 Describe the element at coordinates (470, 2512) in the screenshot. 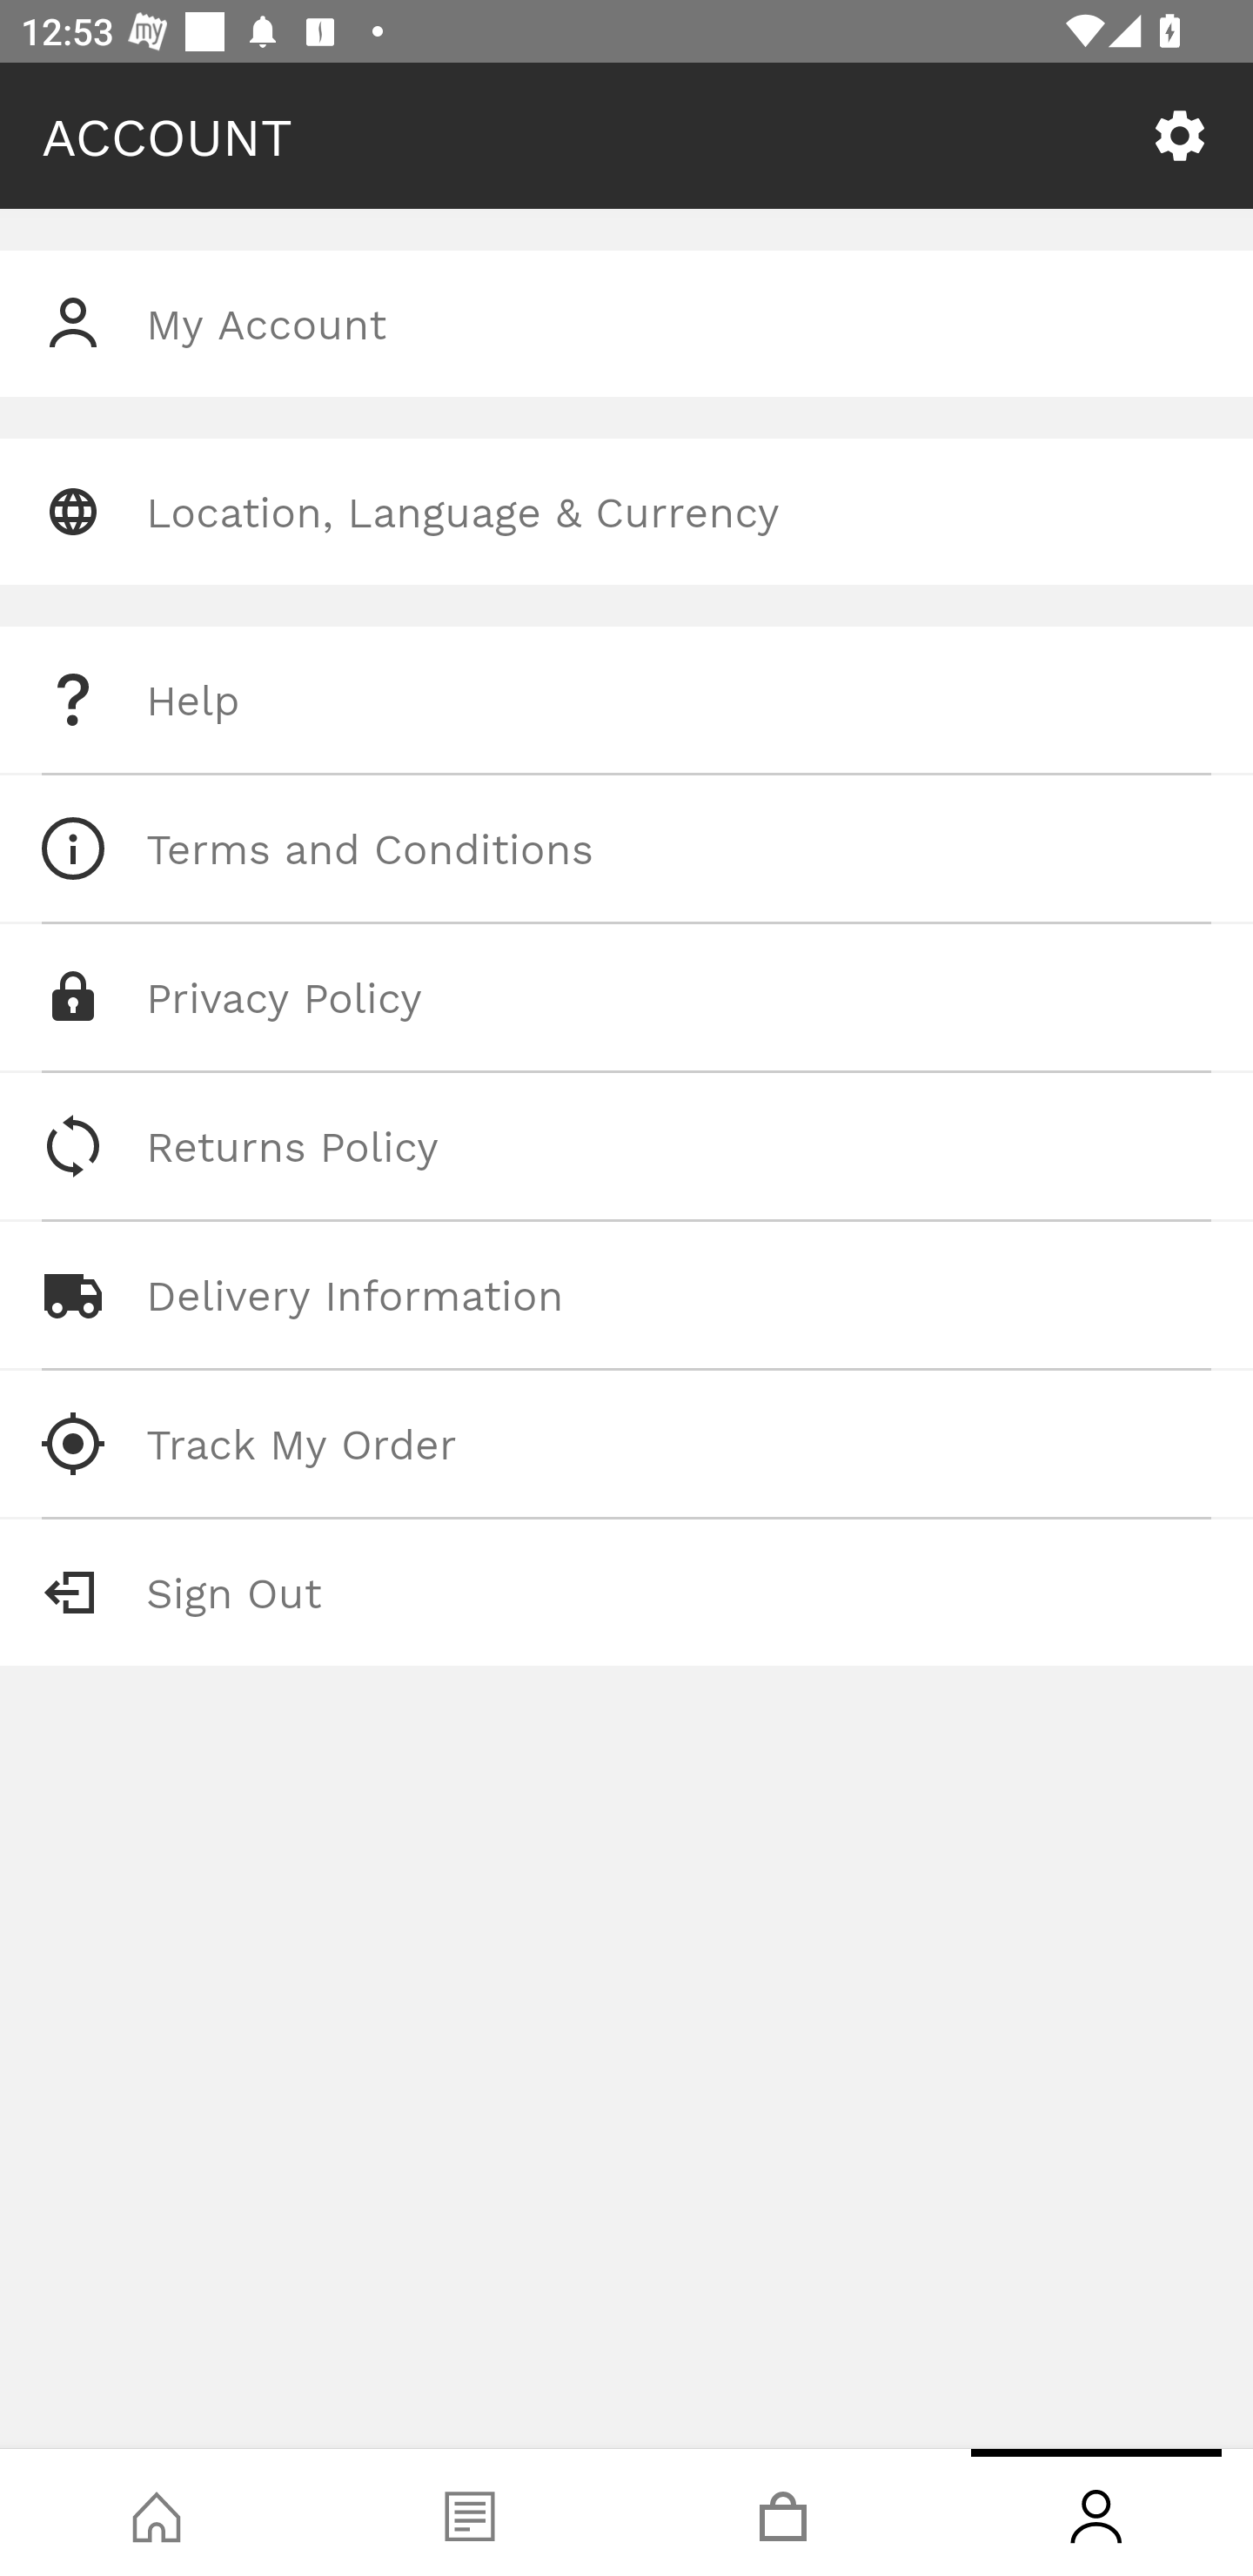

I see `Blog, tab, 2 of 4` at that location.